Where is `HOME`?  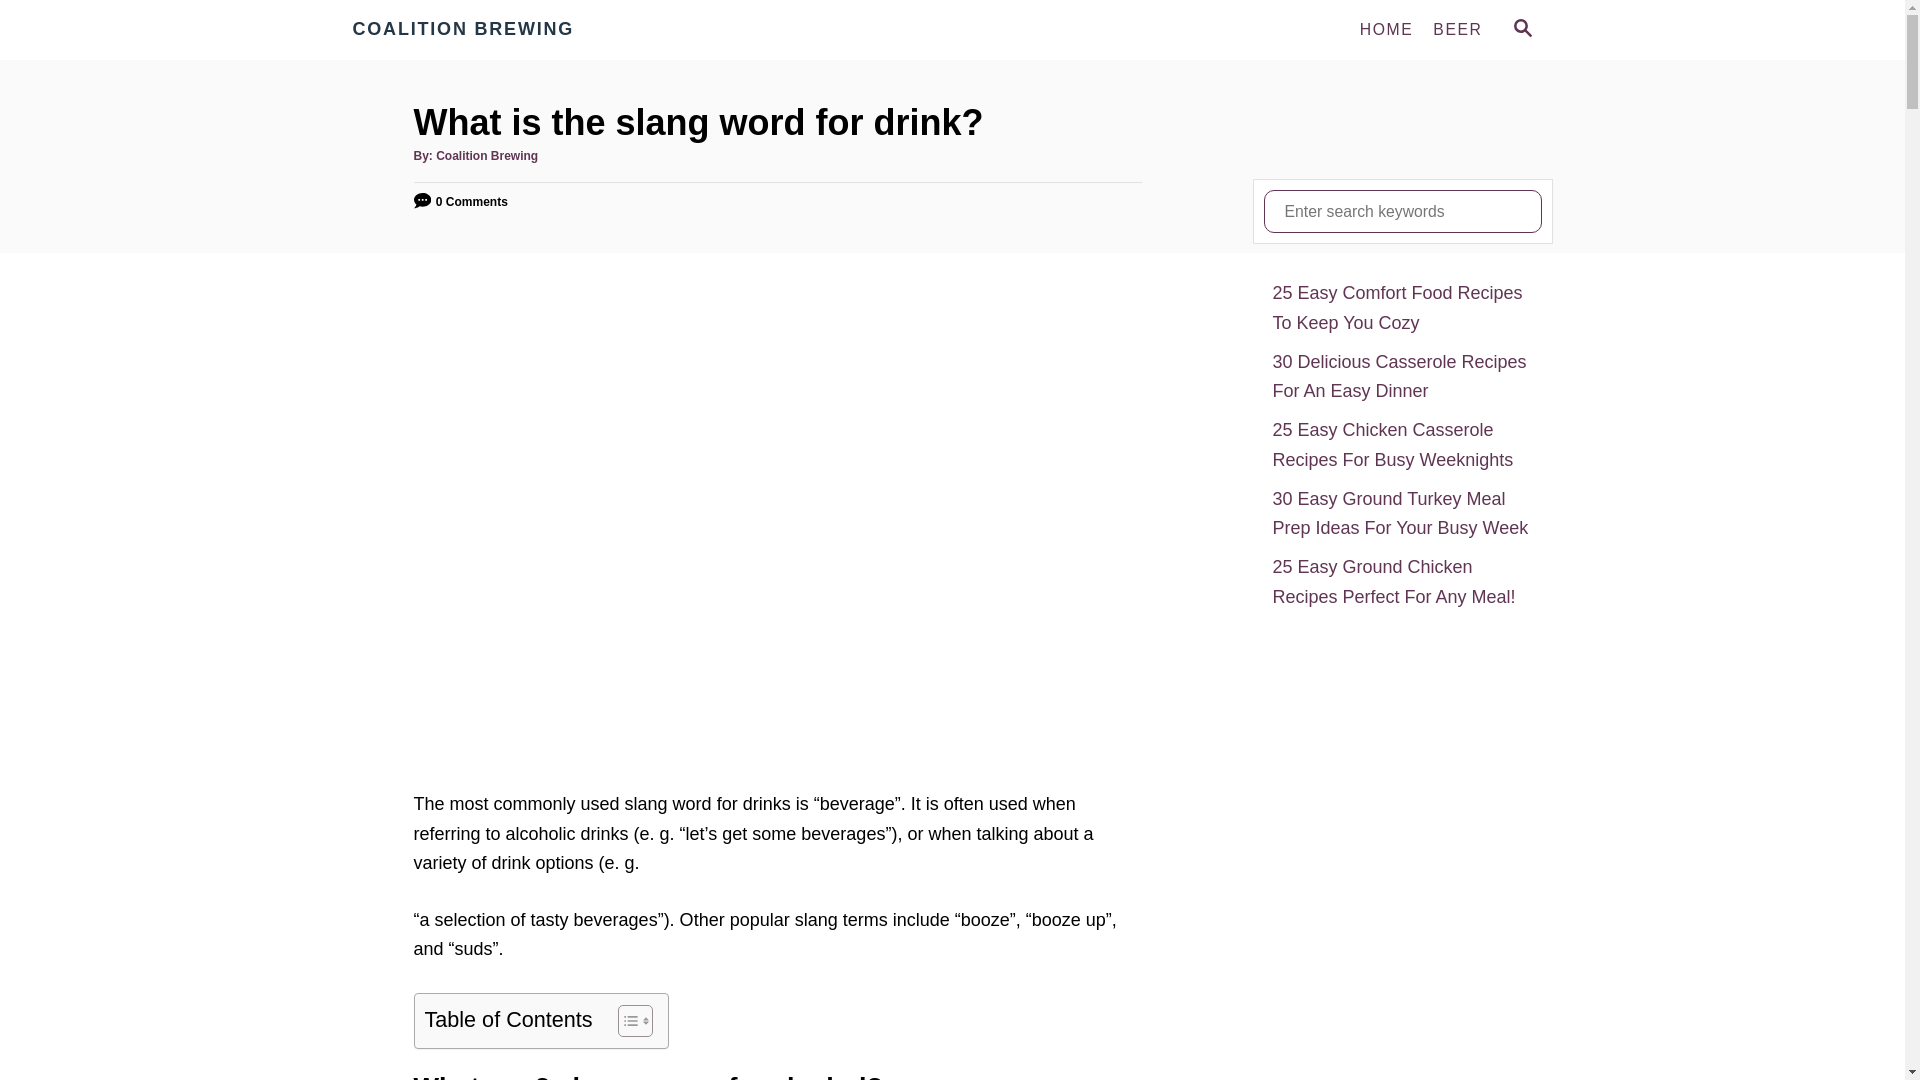
HOME is located at coordinates (1386, 29).